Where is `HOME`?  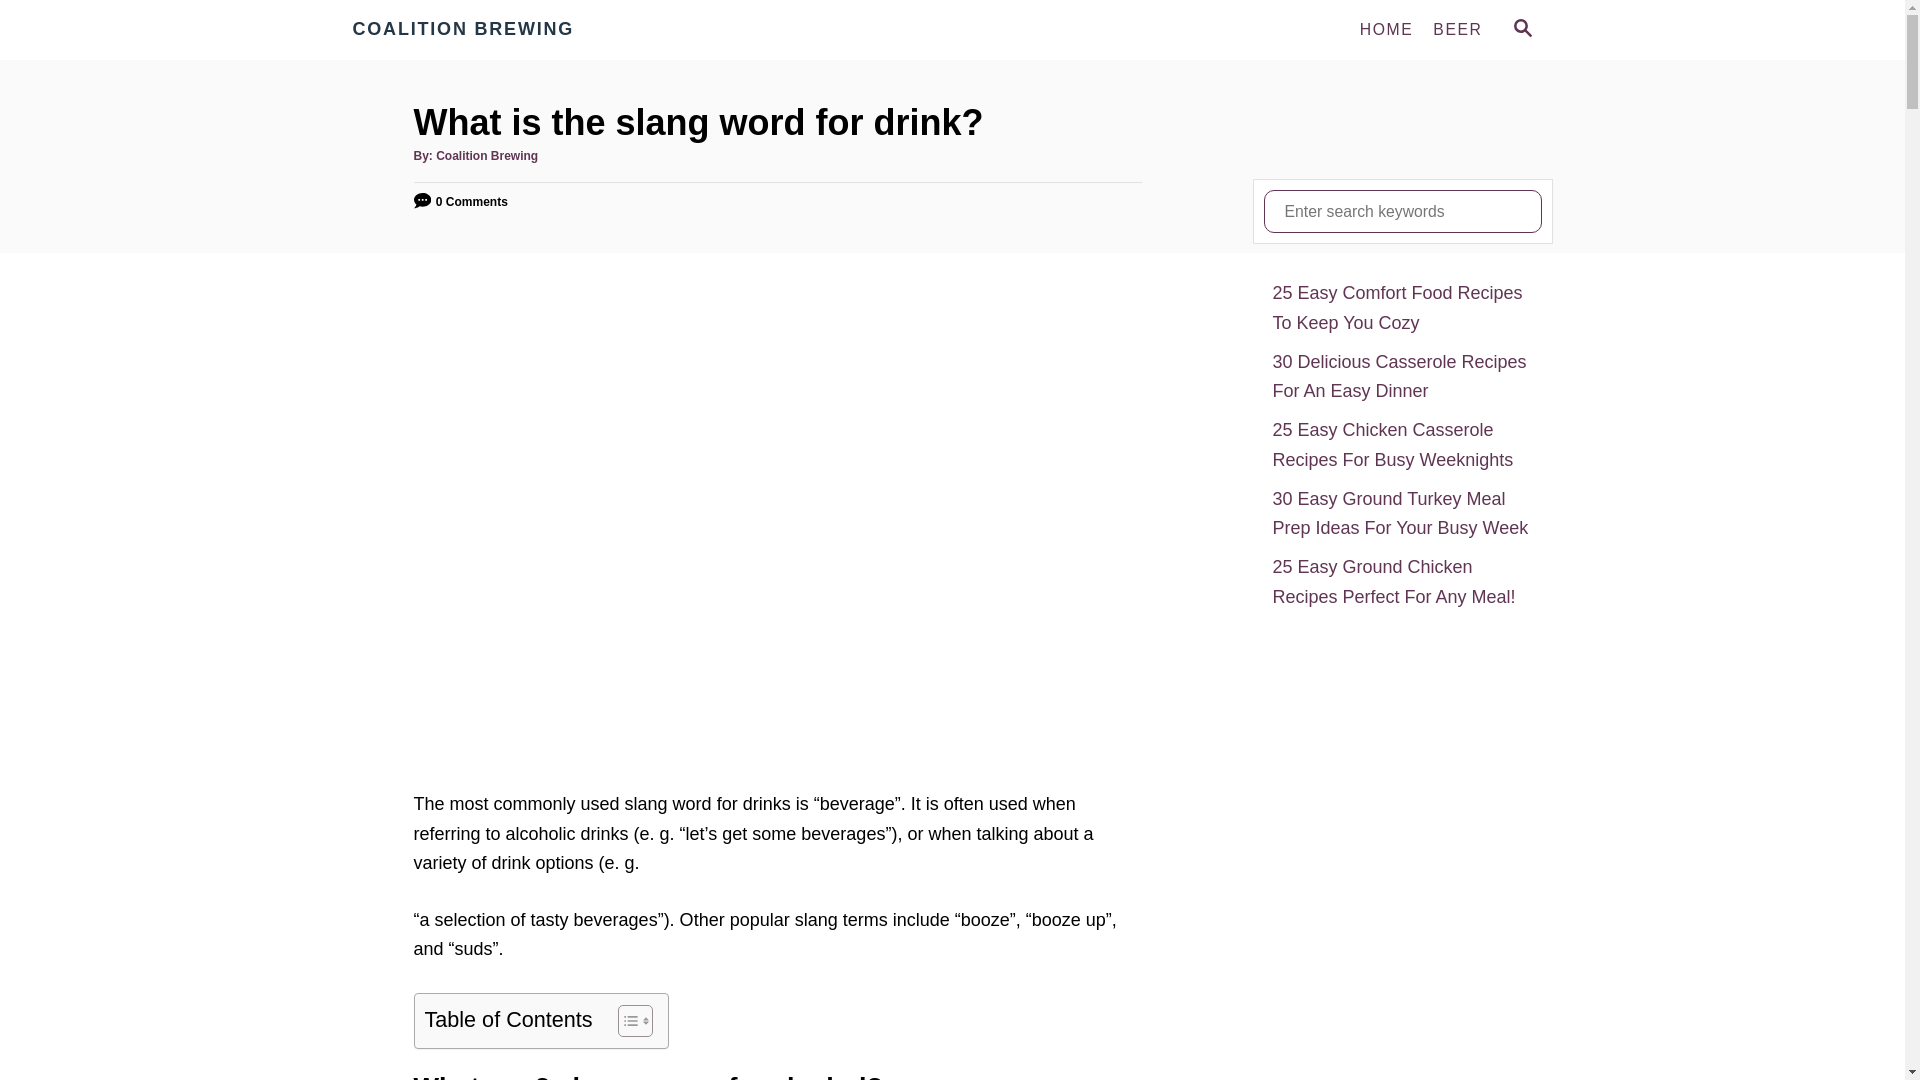
HOME is located at coordinates (1386, 29).